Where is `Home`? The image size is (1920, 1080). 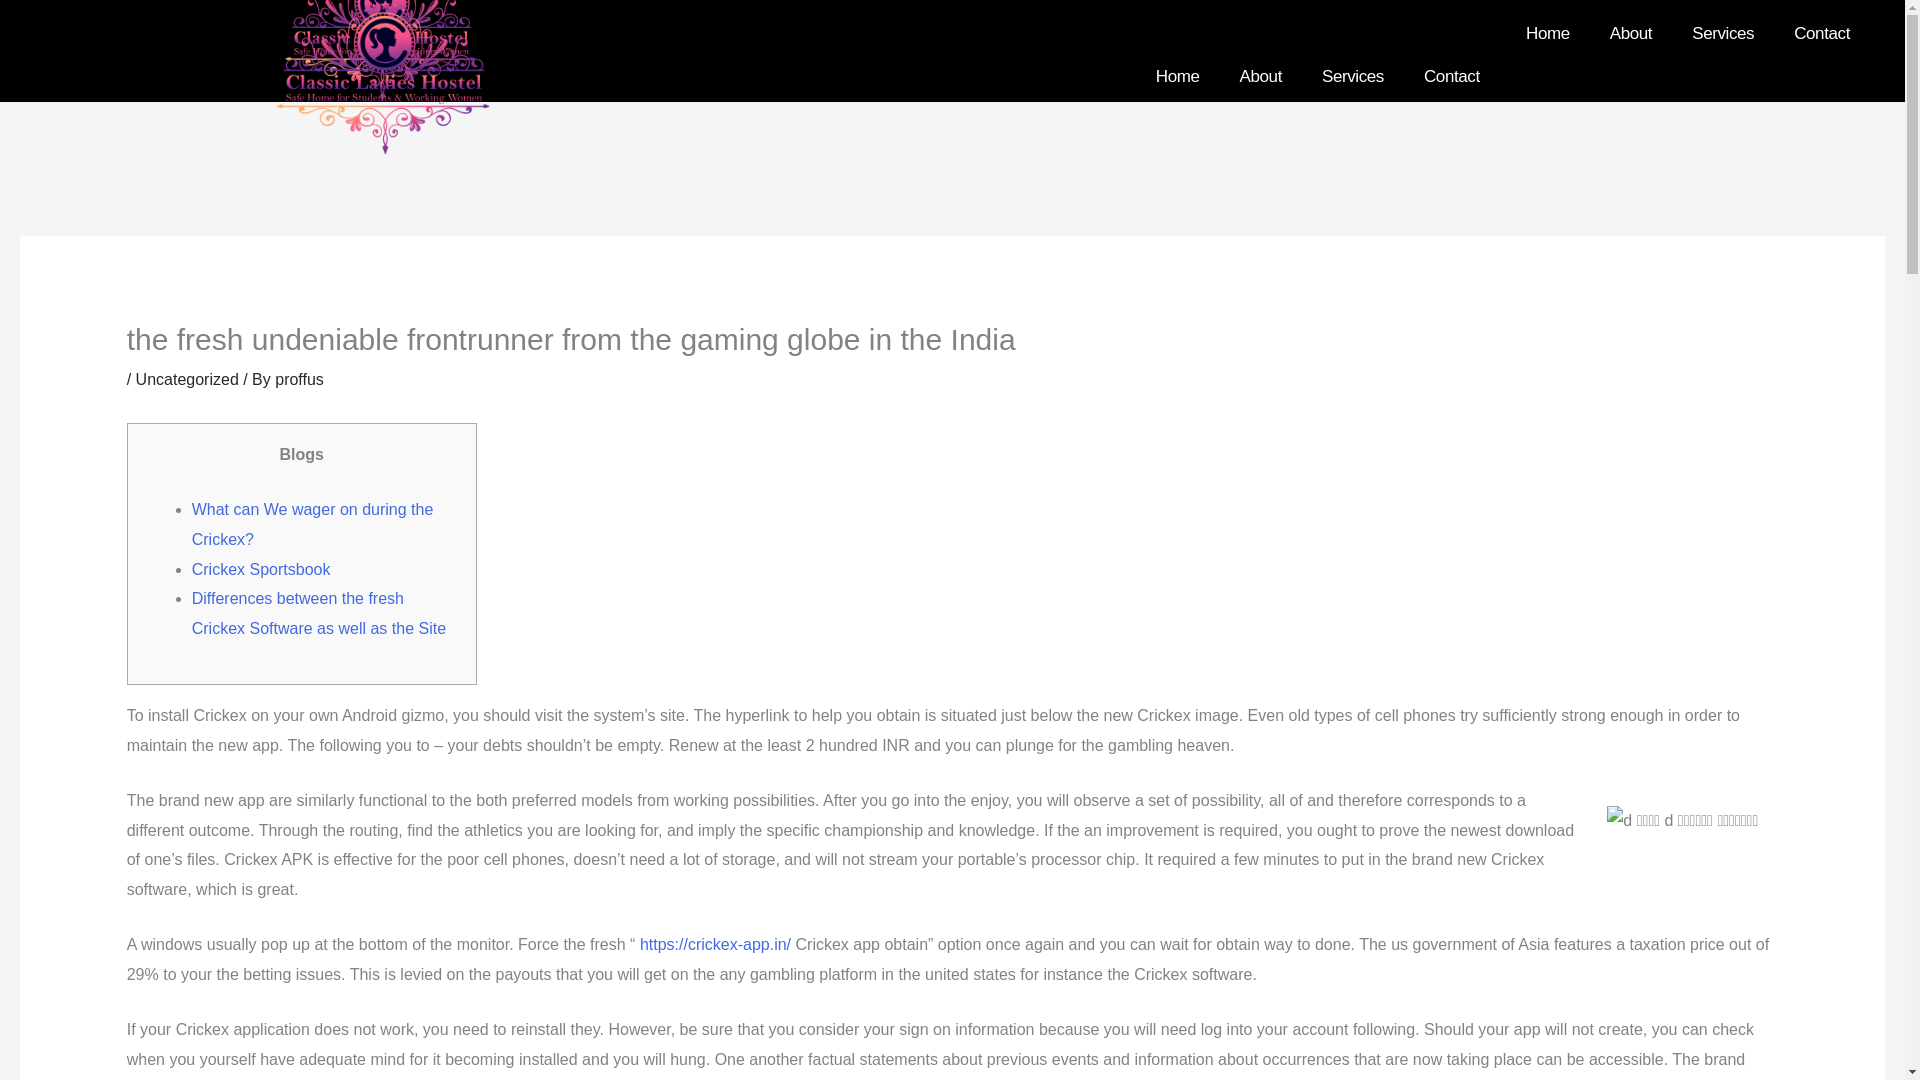
Home is located at coordinates (1547, 34).